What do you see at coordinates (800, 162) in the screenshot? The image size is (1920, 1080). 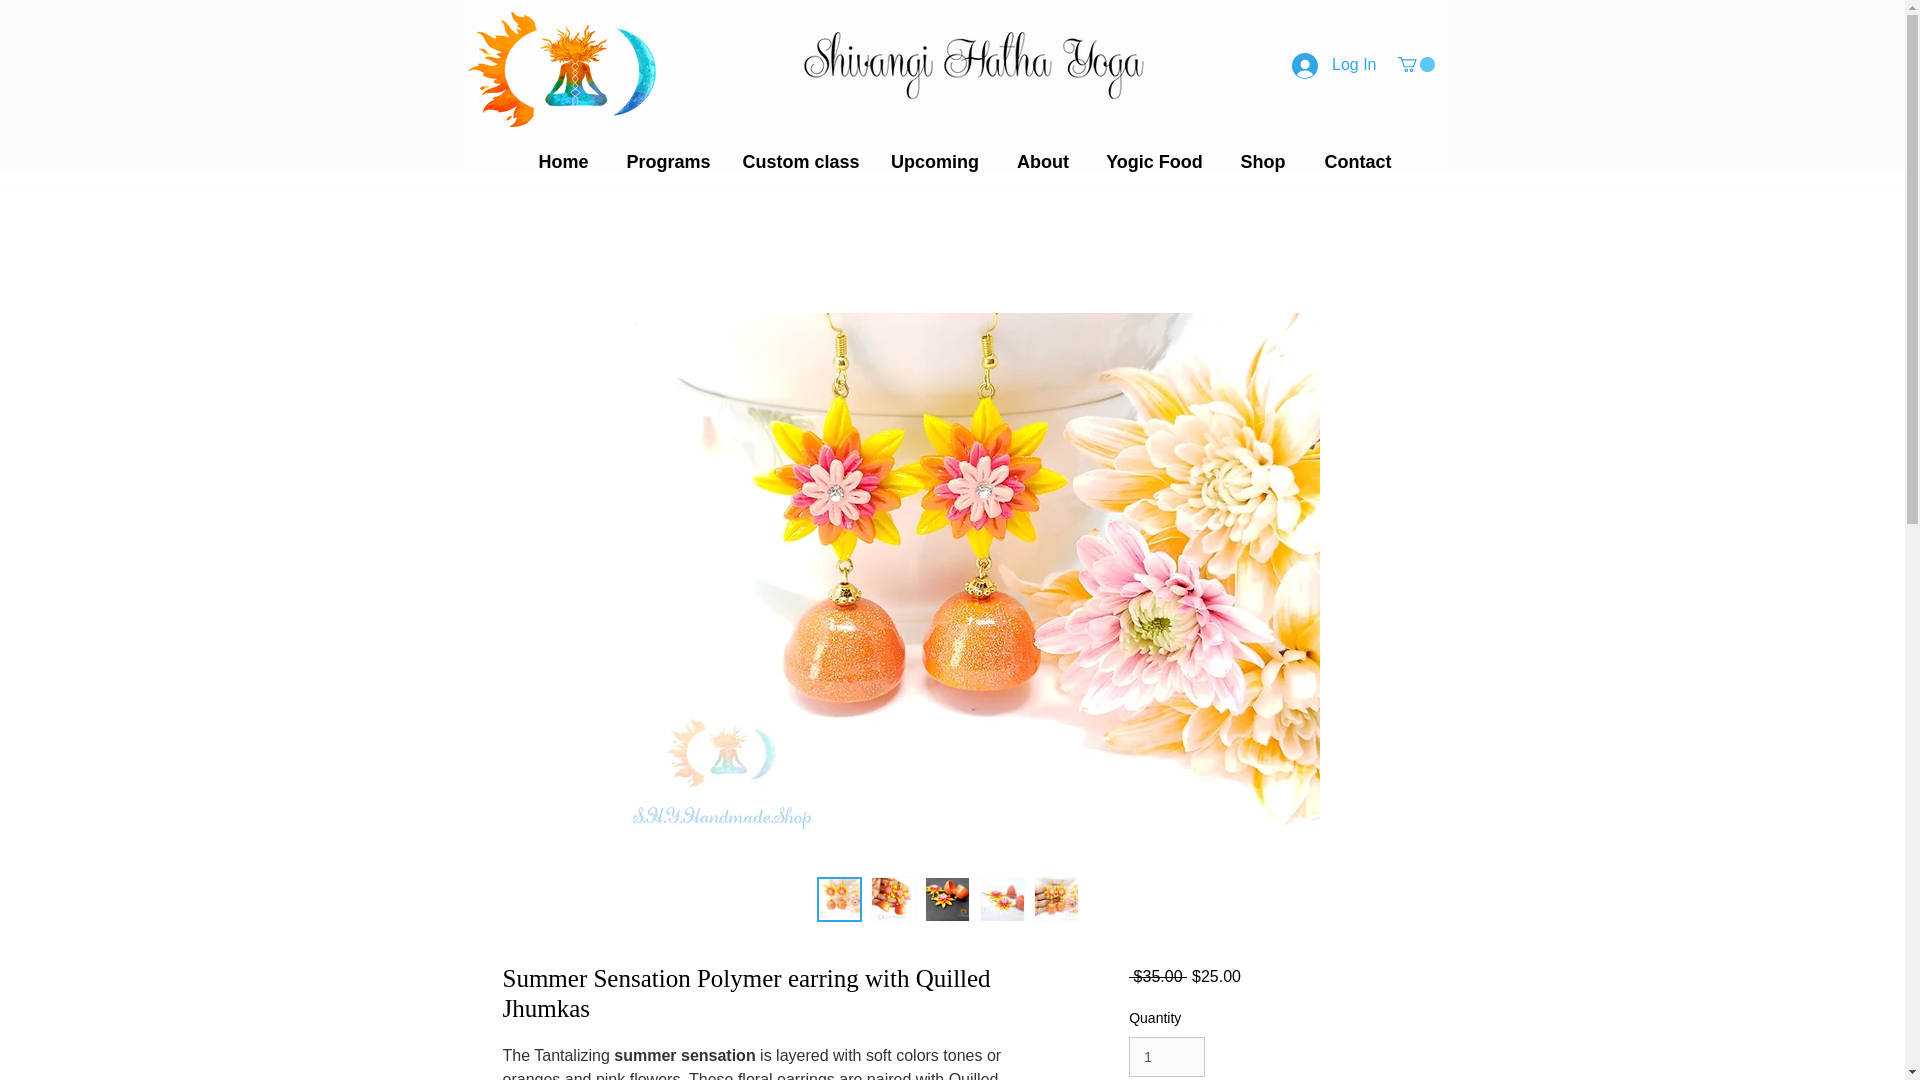 I see `Custom class` at bounding box center [800, 162].